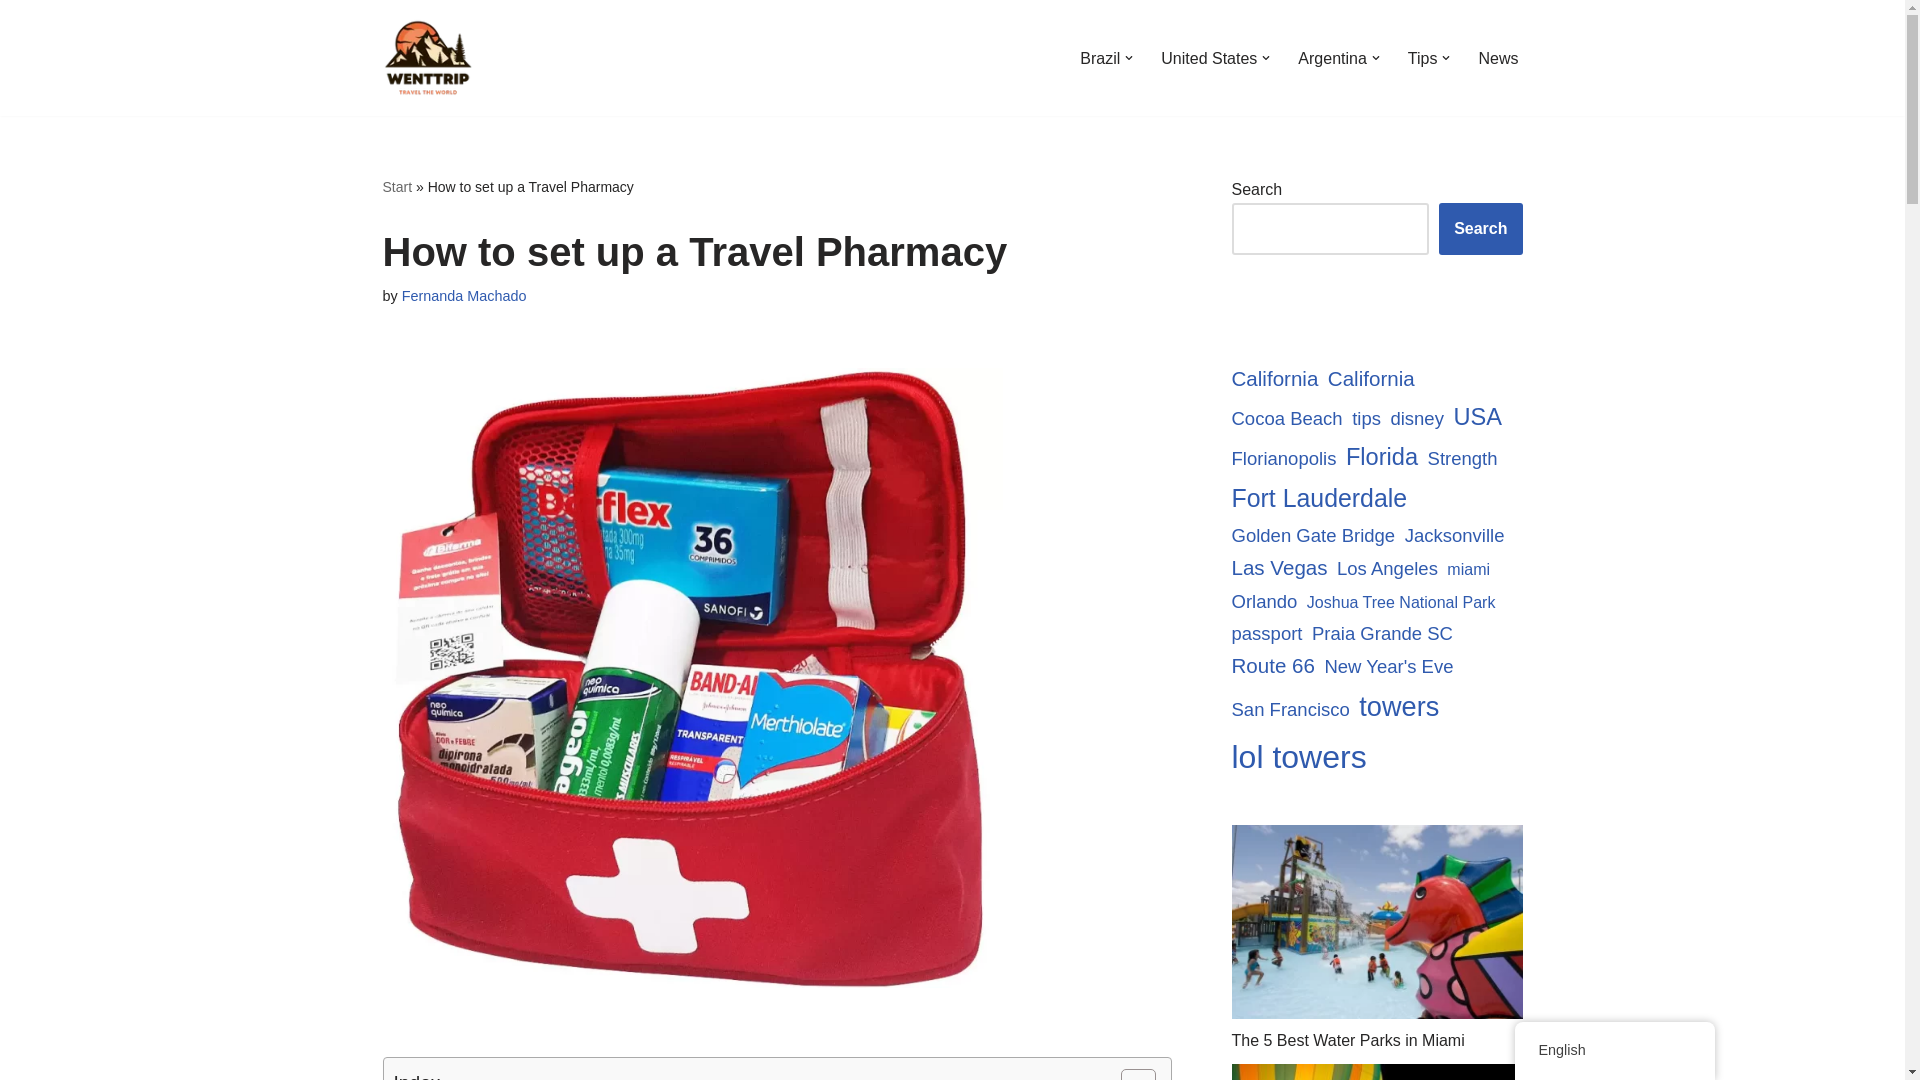 Image resolution: width=1920 pixels, height=1080 pixels. What do you see at coordinates (1099, 58) in the screenshot?
I see `Brazil` at bounding box center [1099, 58].